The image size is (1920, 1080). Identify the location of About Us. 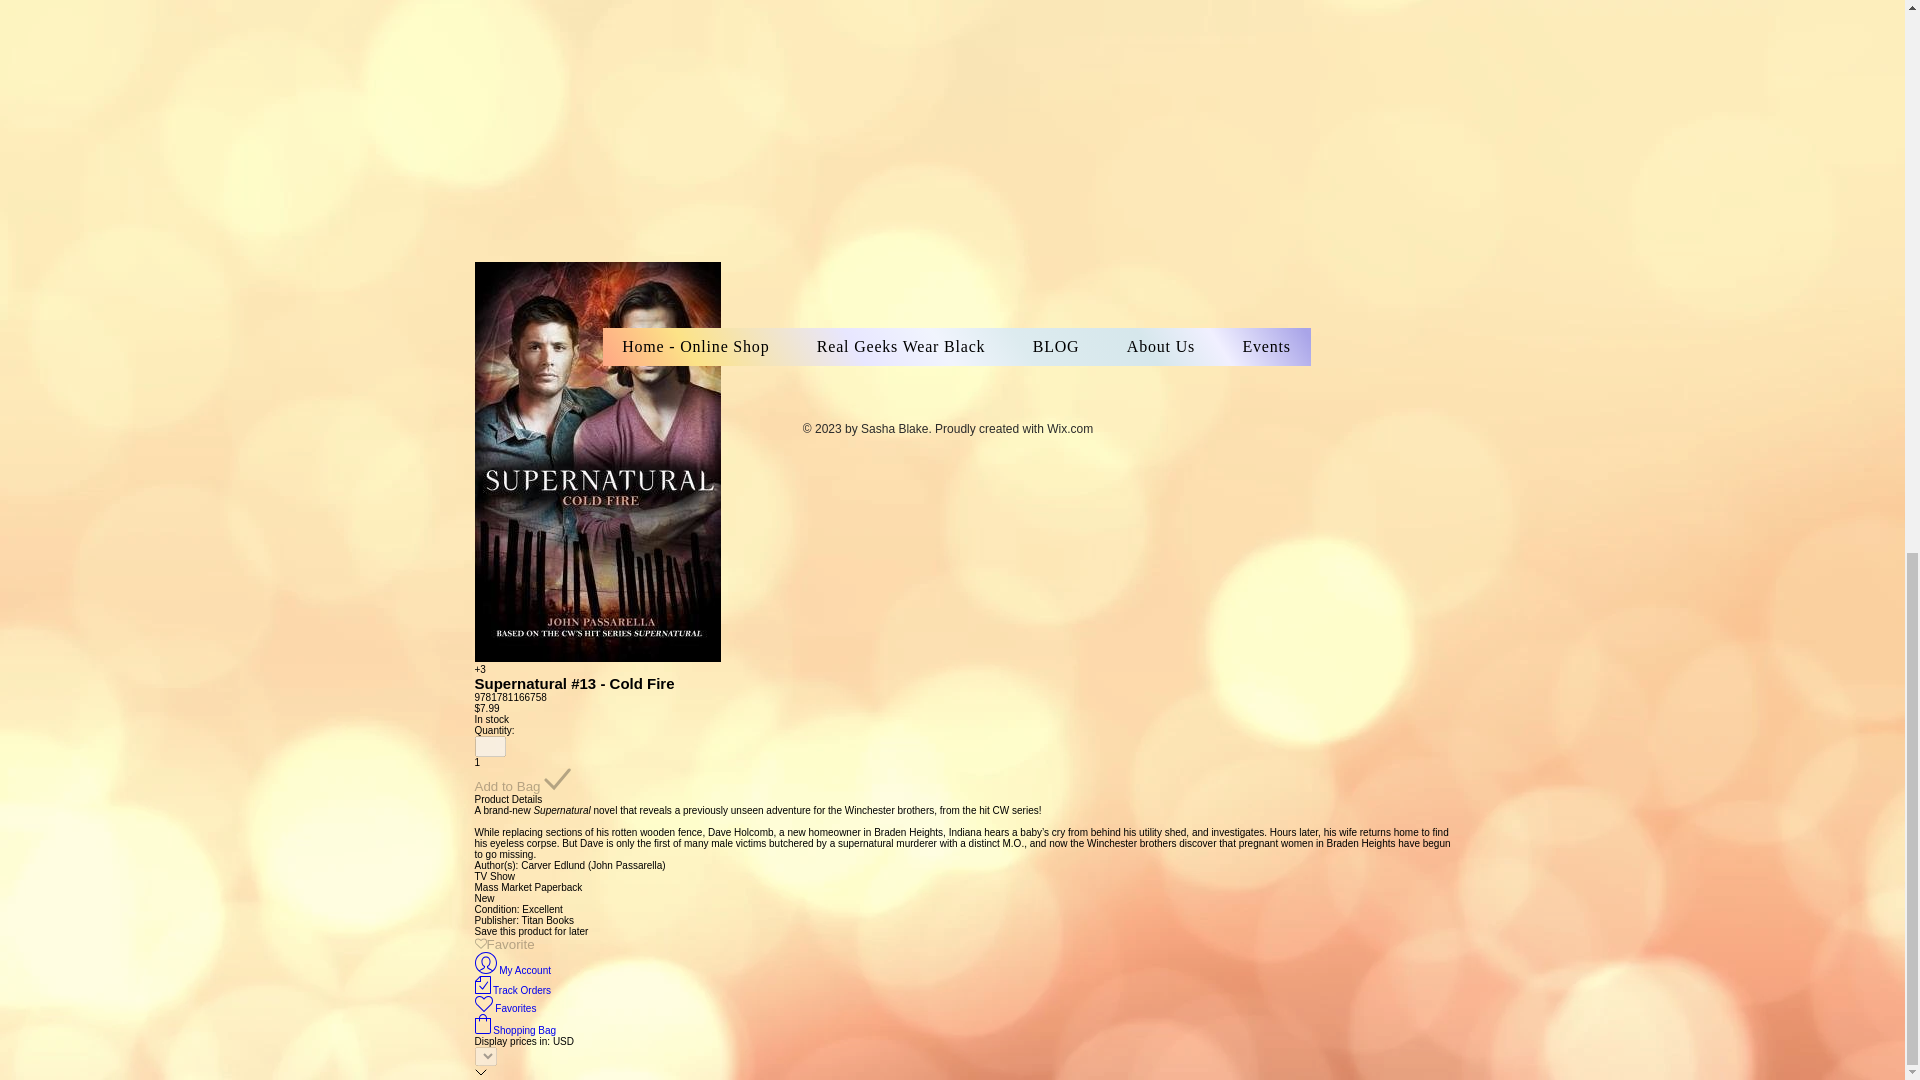
(1161, 347).